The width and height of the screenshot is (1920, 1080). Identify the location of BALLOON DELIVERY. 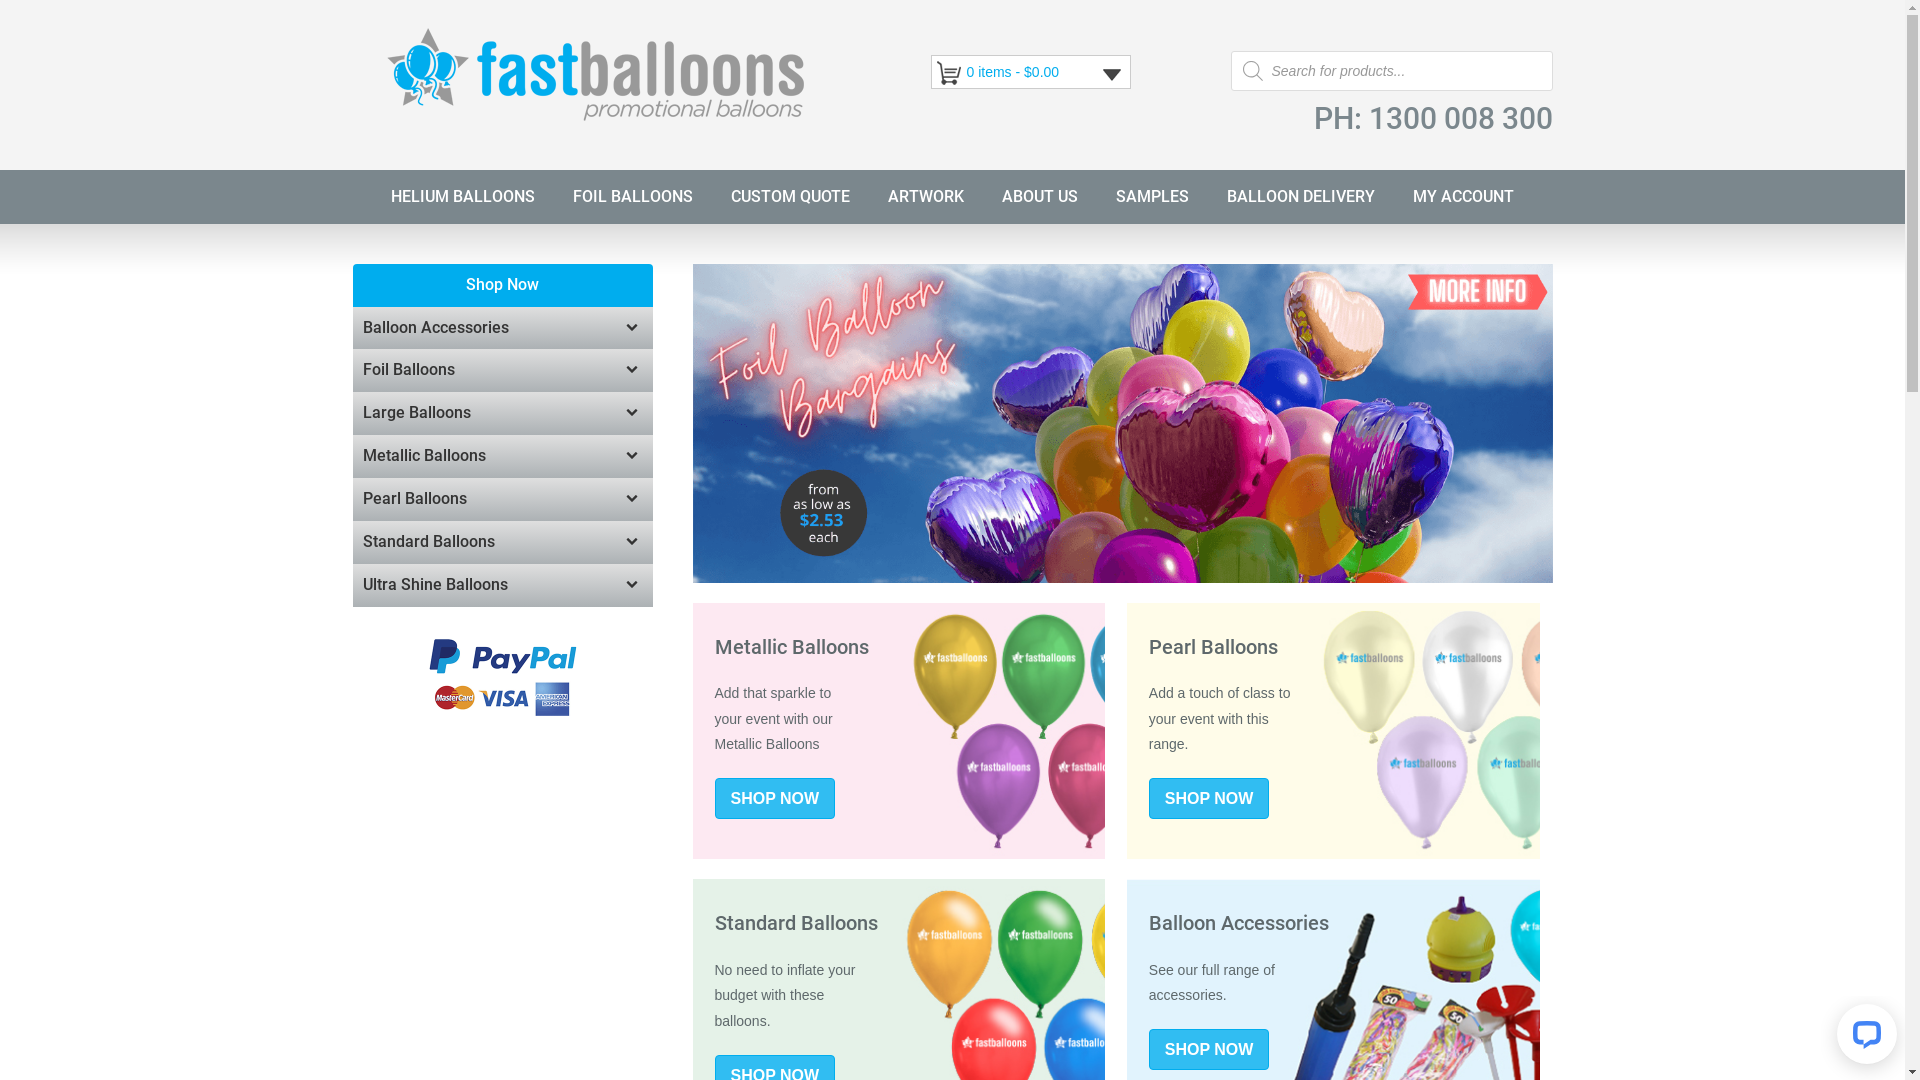
(1301, 197).